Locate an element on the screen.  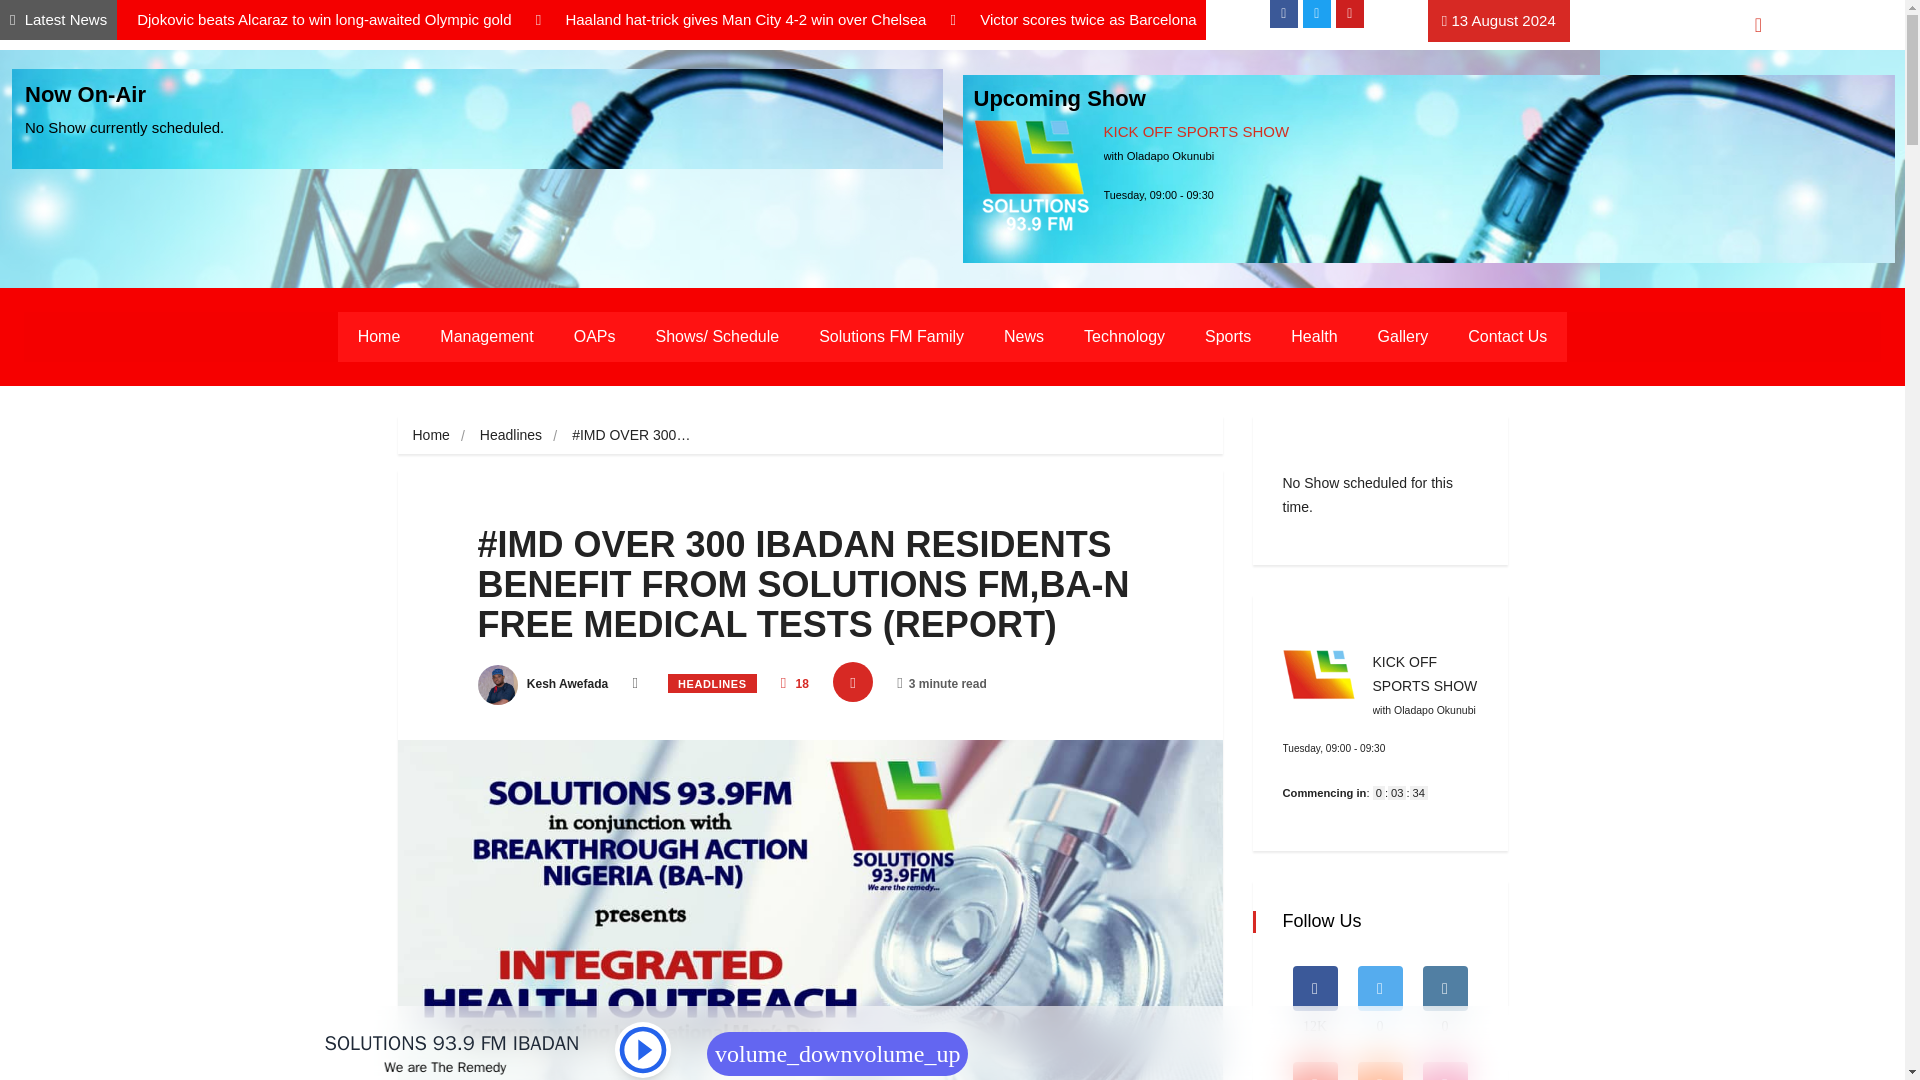
Management is located at coordinates (486, 336).